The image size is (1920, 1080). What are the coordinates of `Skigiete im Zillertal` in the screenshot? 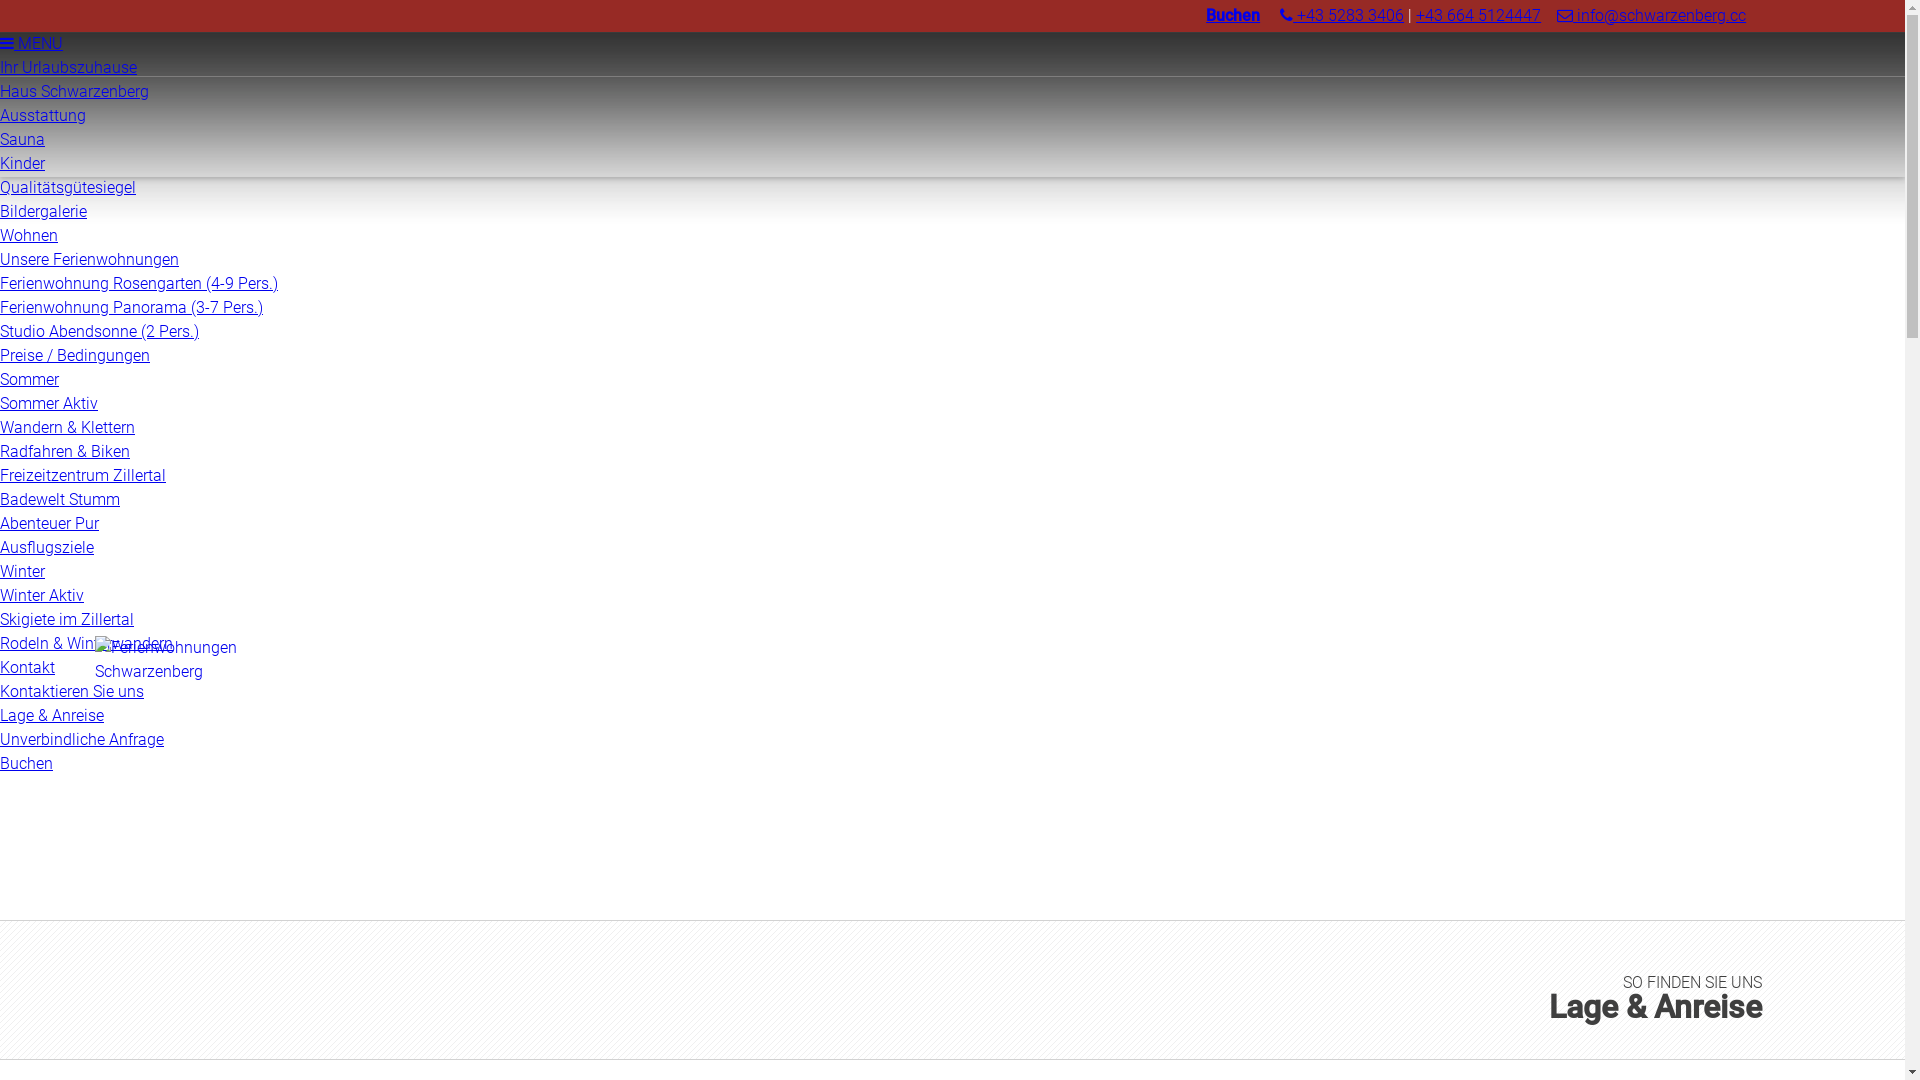 It's located at (67, 620).